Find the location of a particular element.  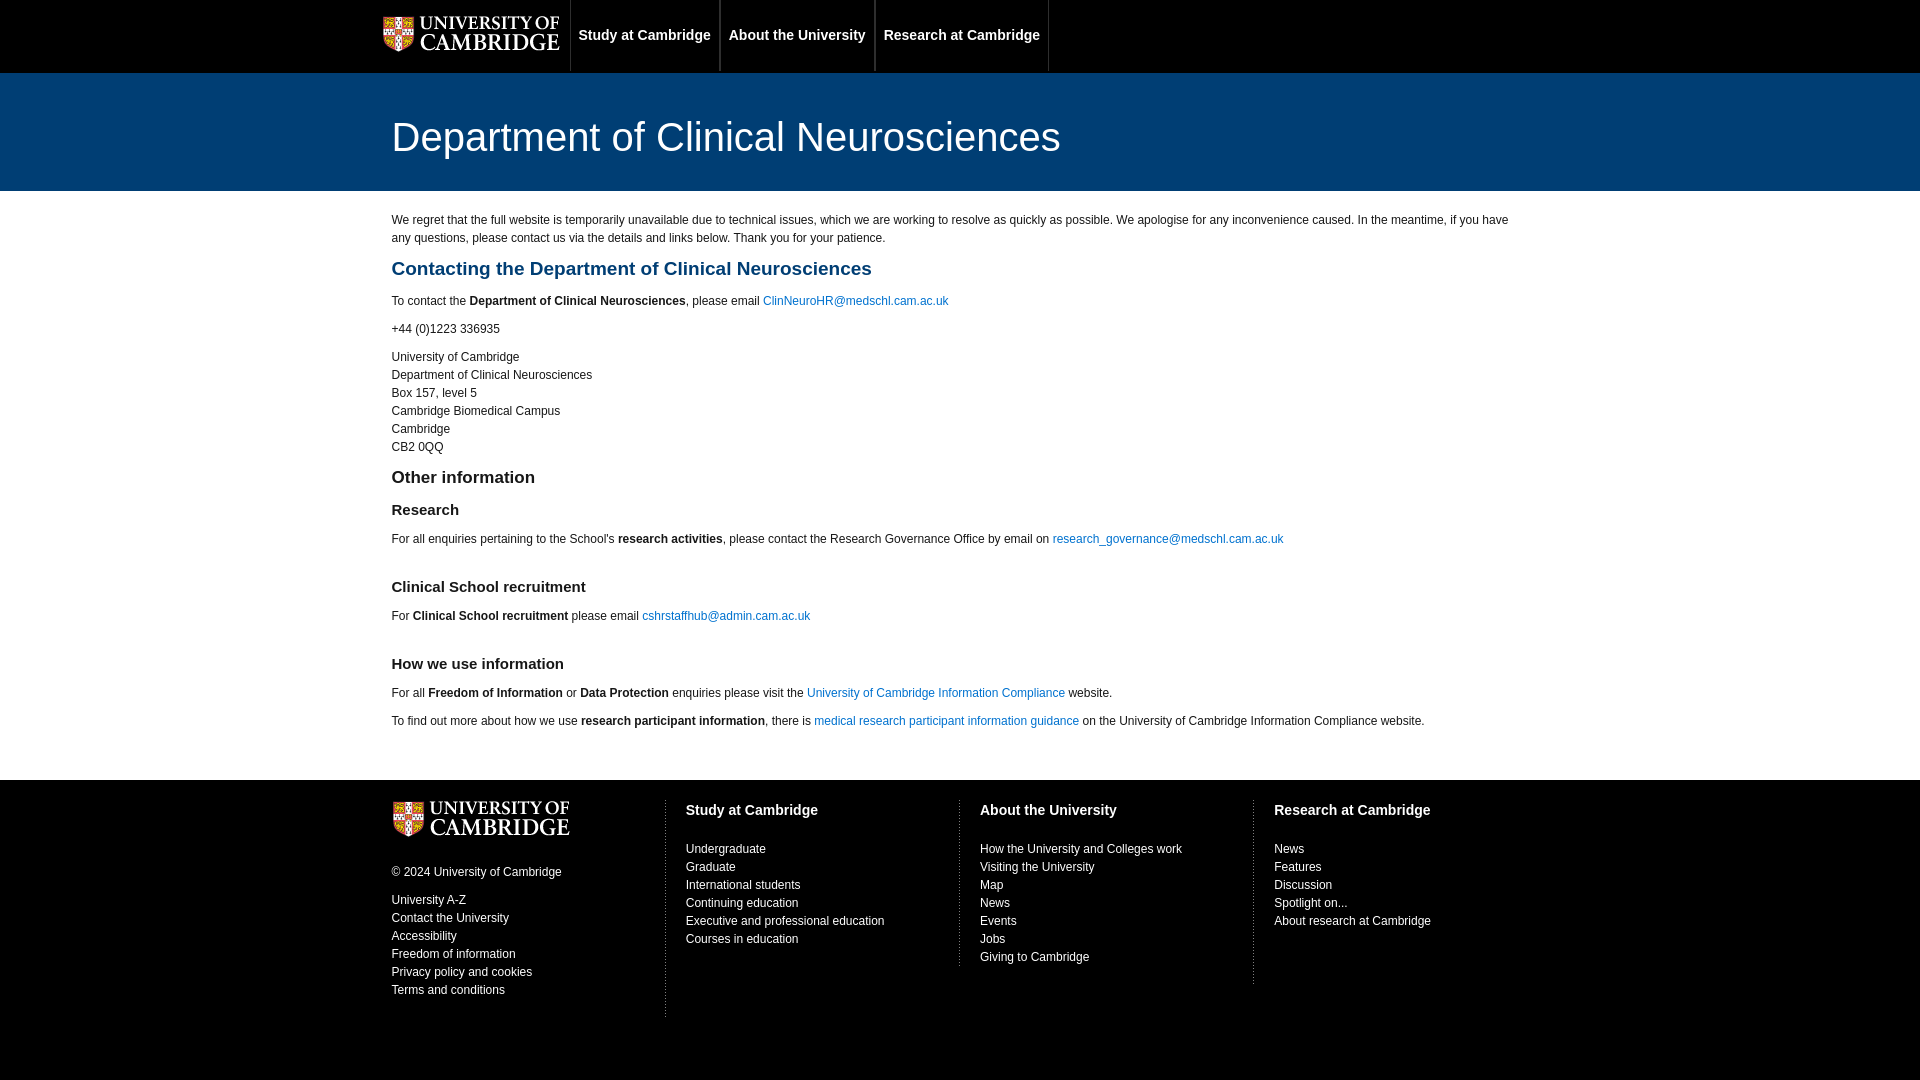

Undergraduate is located at coordinates (726, 849).